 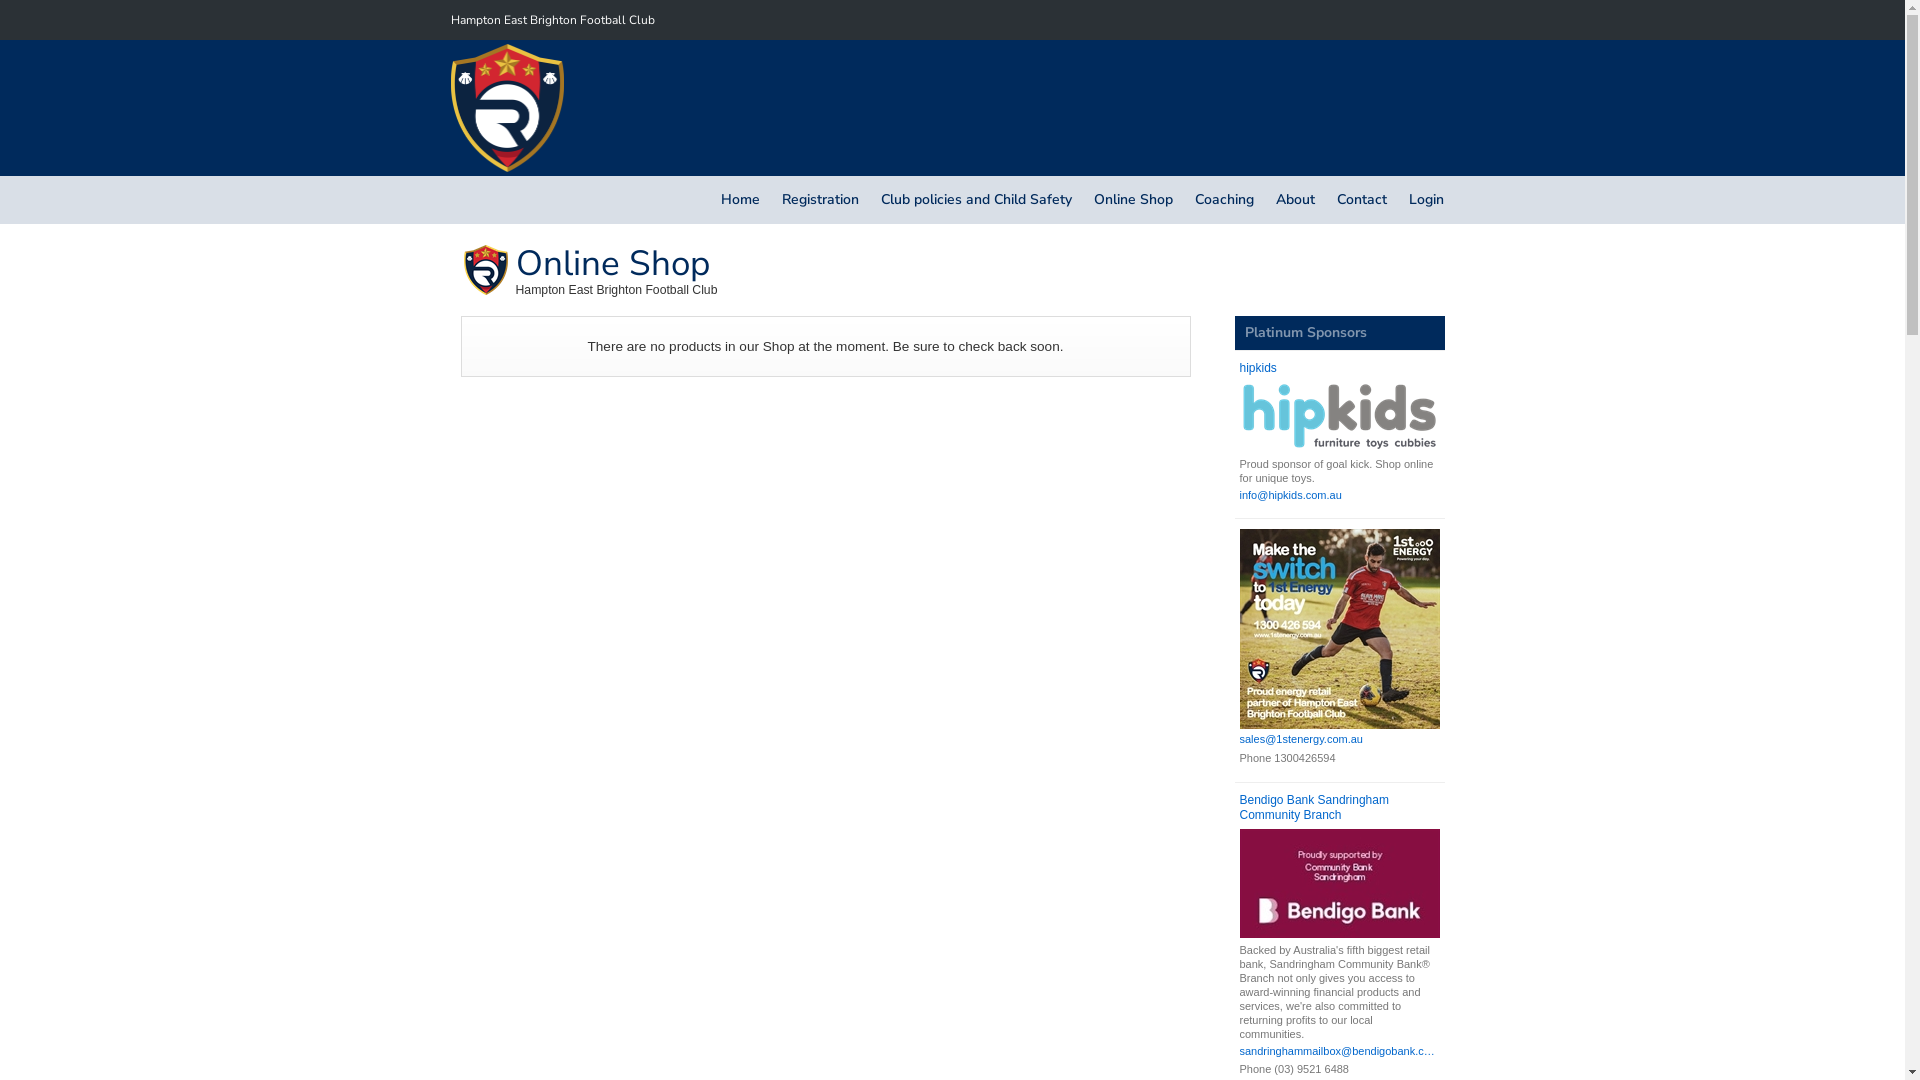 I want to click on sales@1stenergy.com.au, so click(x=1340, y=740).